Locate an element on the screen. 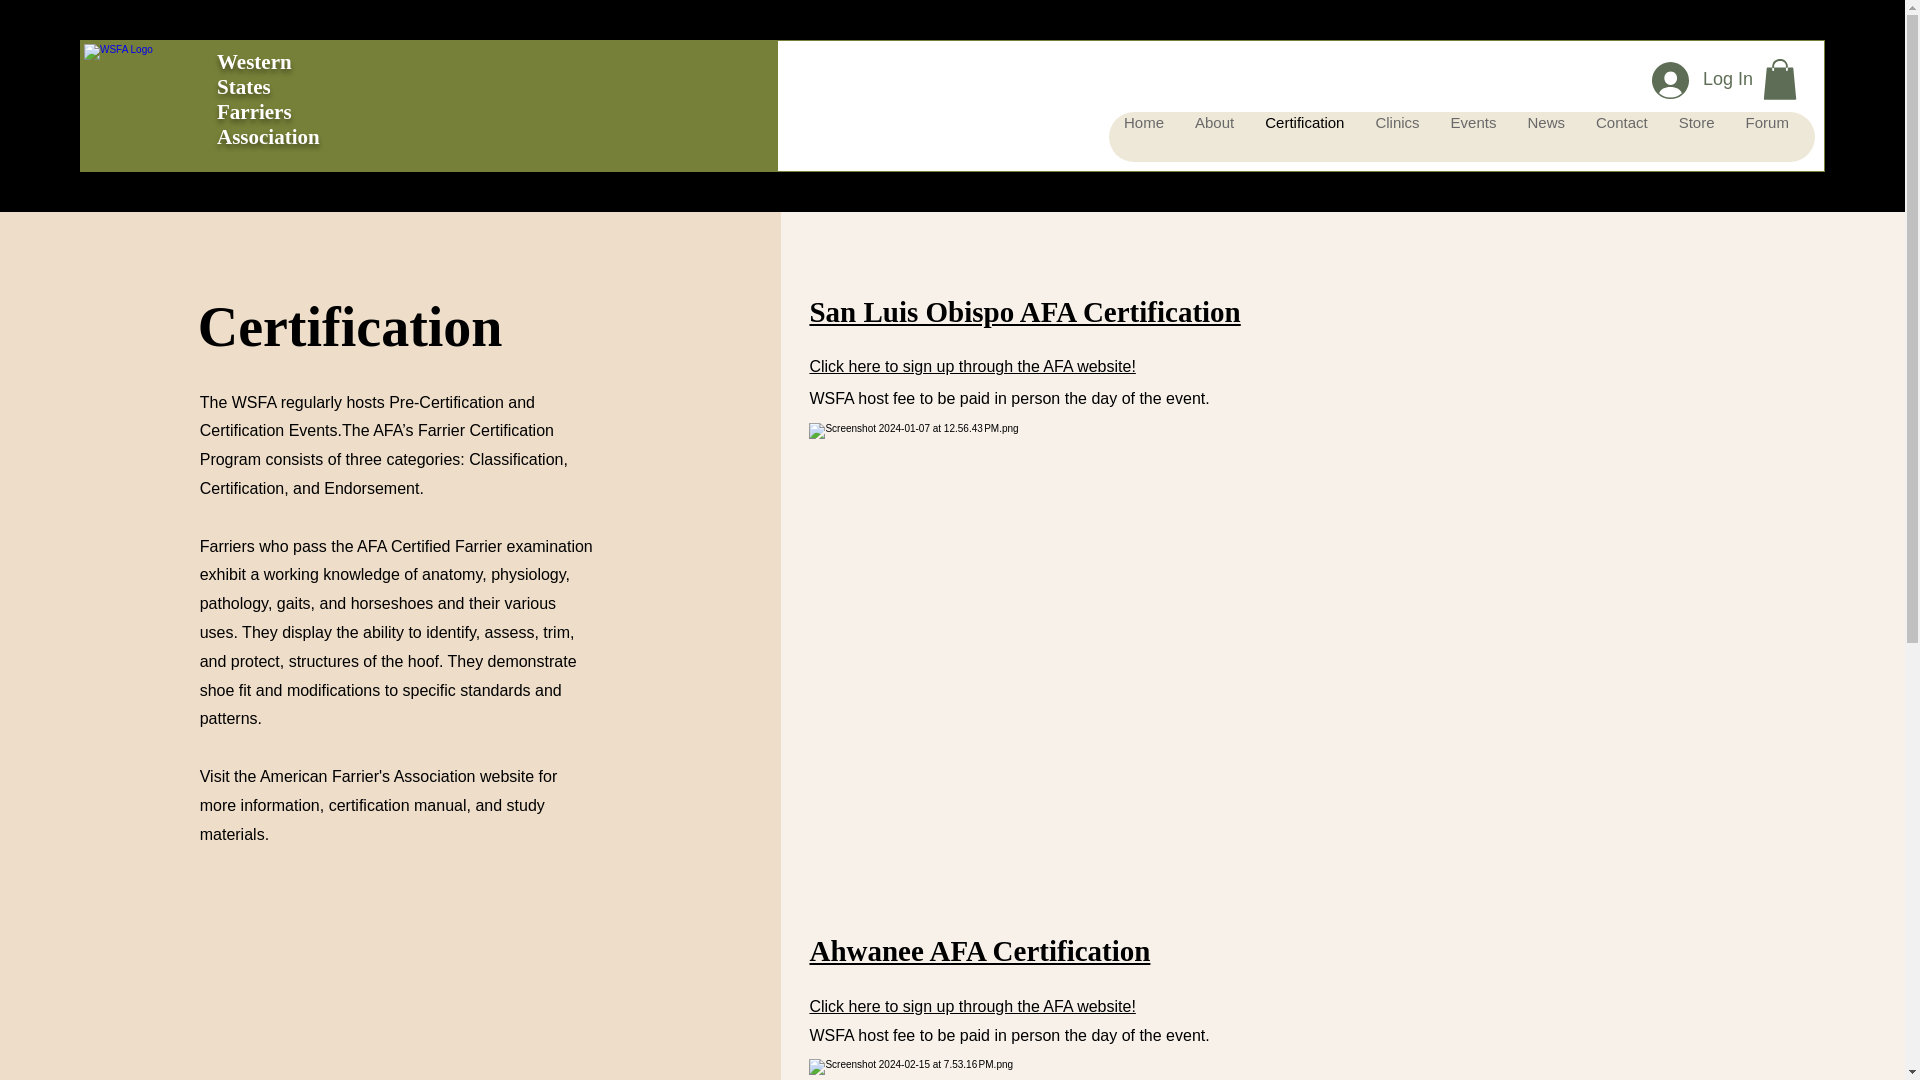  Forum is located at coordinates (1766, 137).